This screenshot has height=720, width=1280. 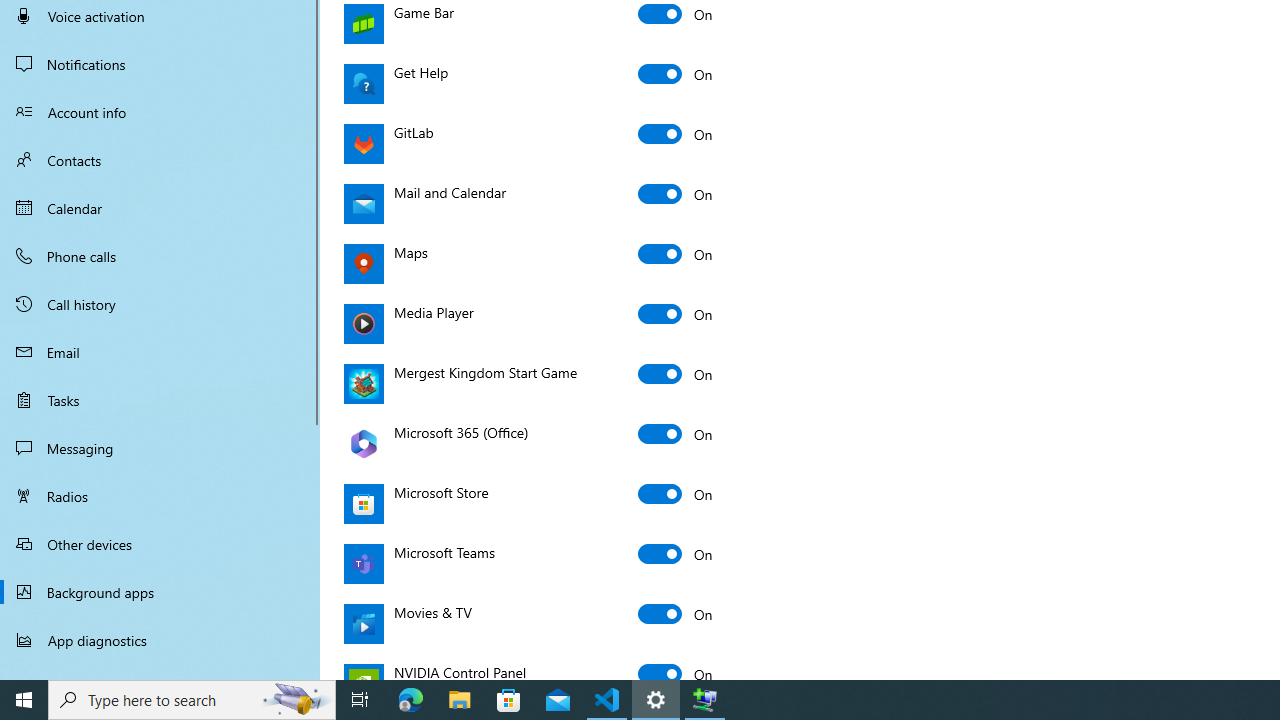 I want to click on Microsoft Edge, so click(x=411, y=700).